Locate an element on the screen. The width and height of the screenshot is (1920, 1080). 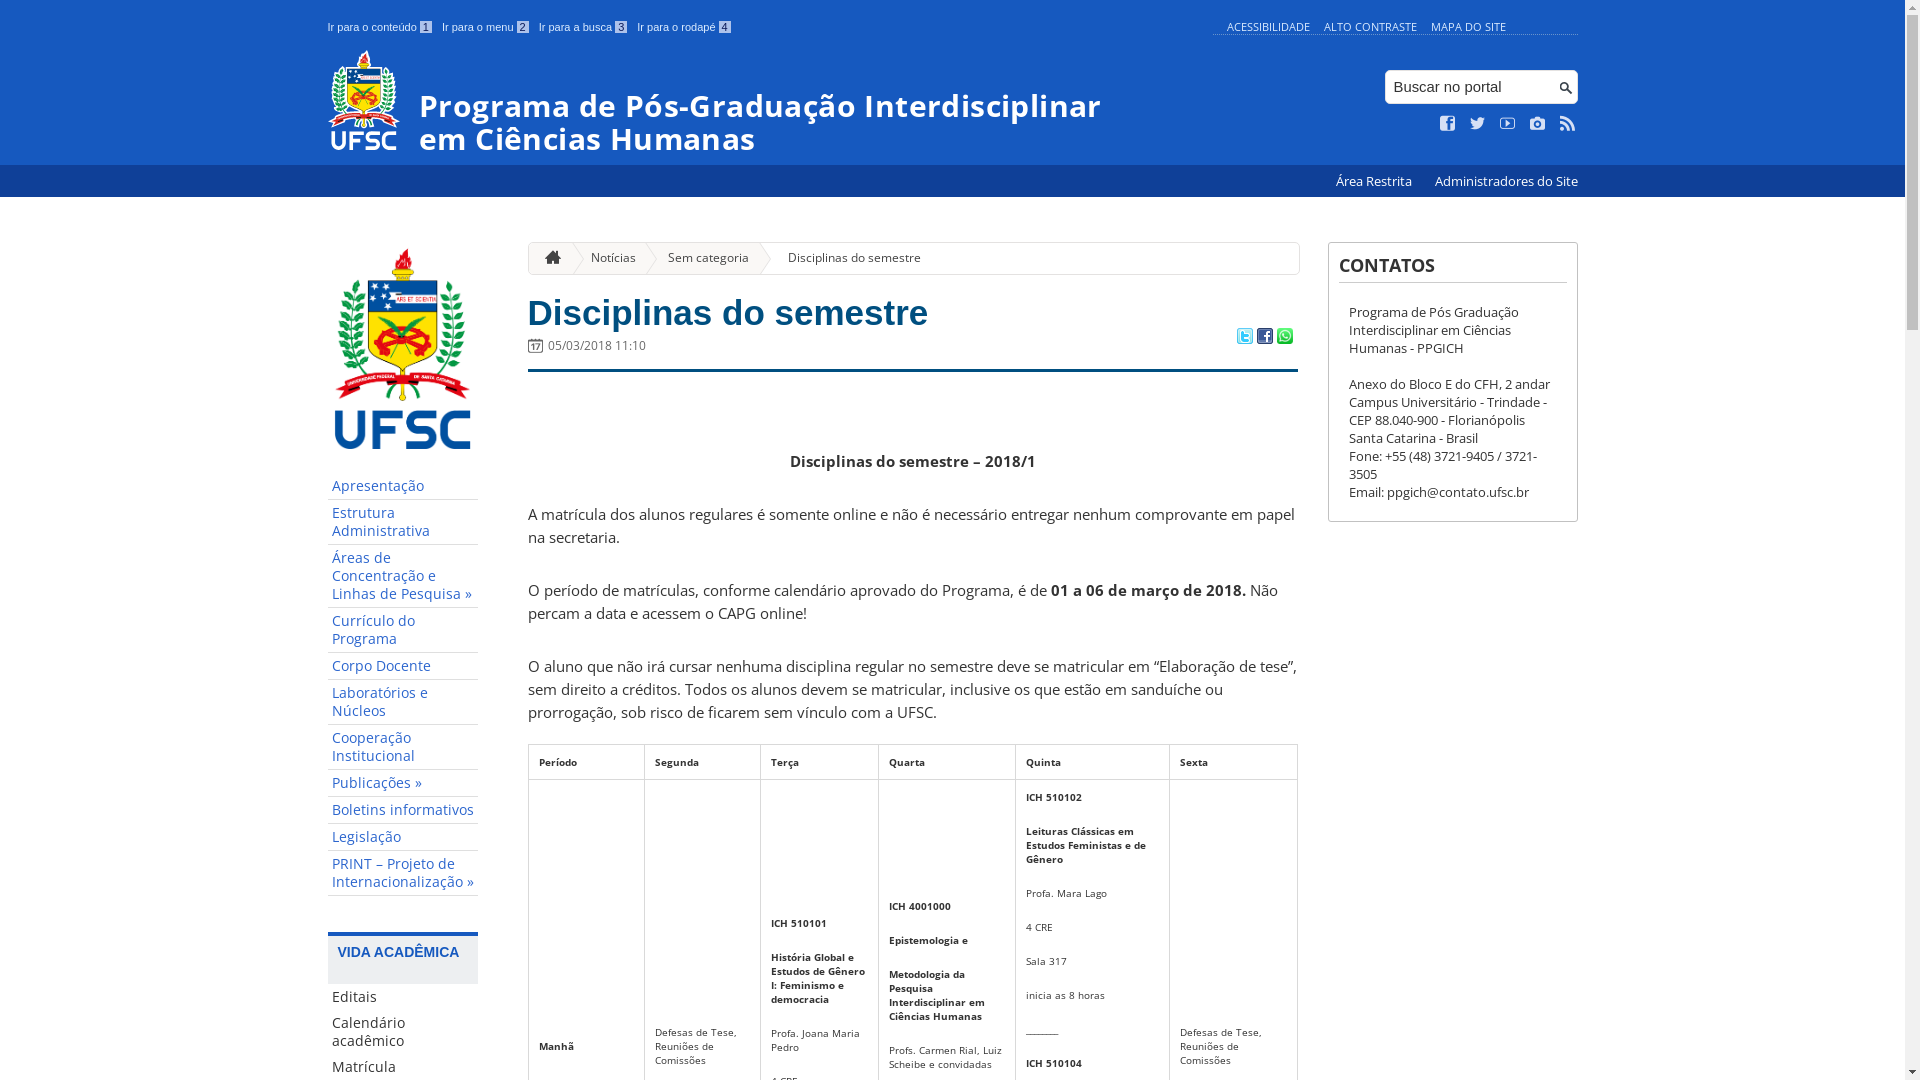
Disciplinas do semestre is located at coordinates (846, 258).